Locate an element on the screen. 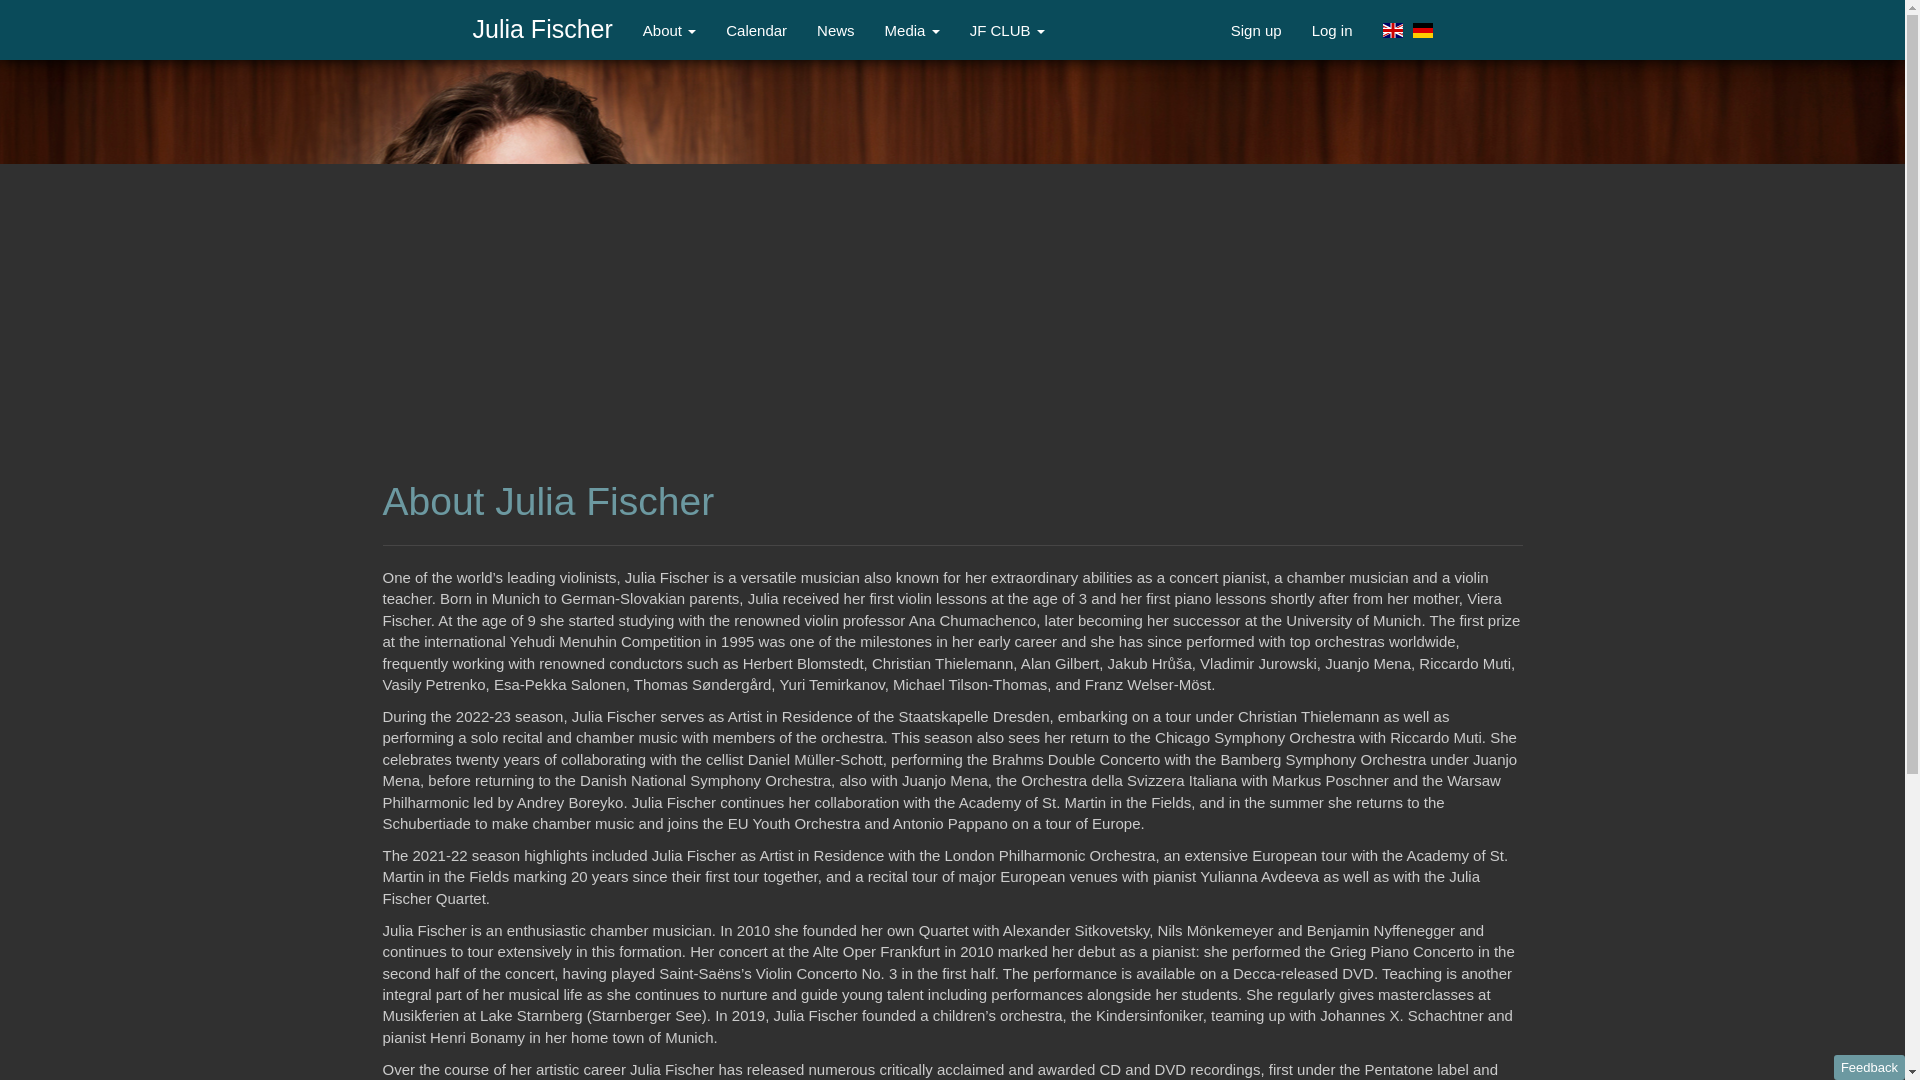  Log in is located at coordinates (1332, 30).